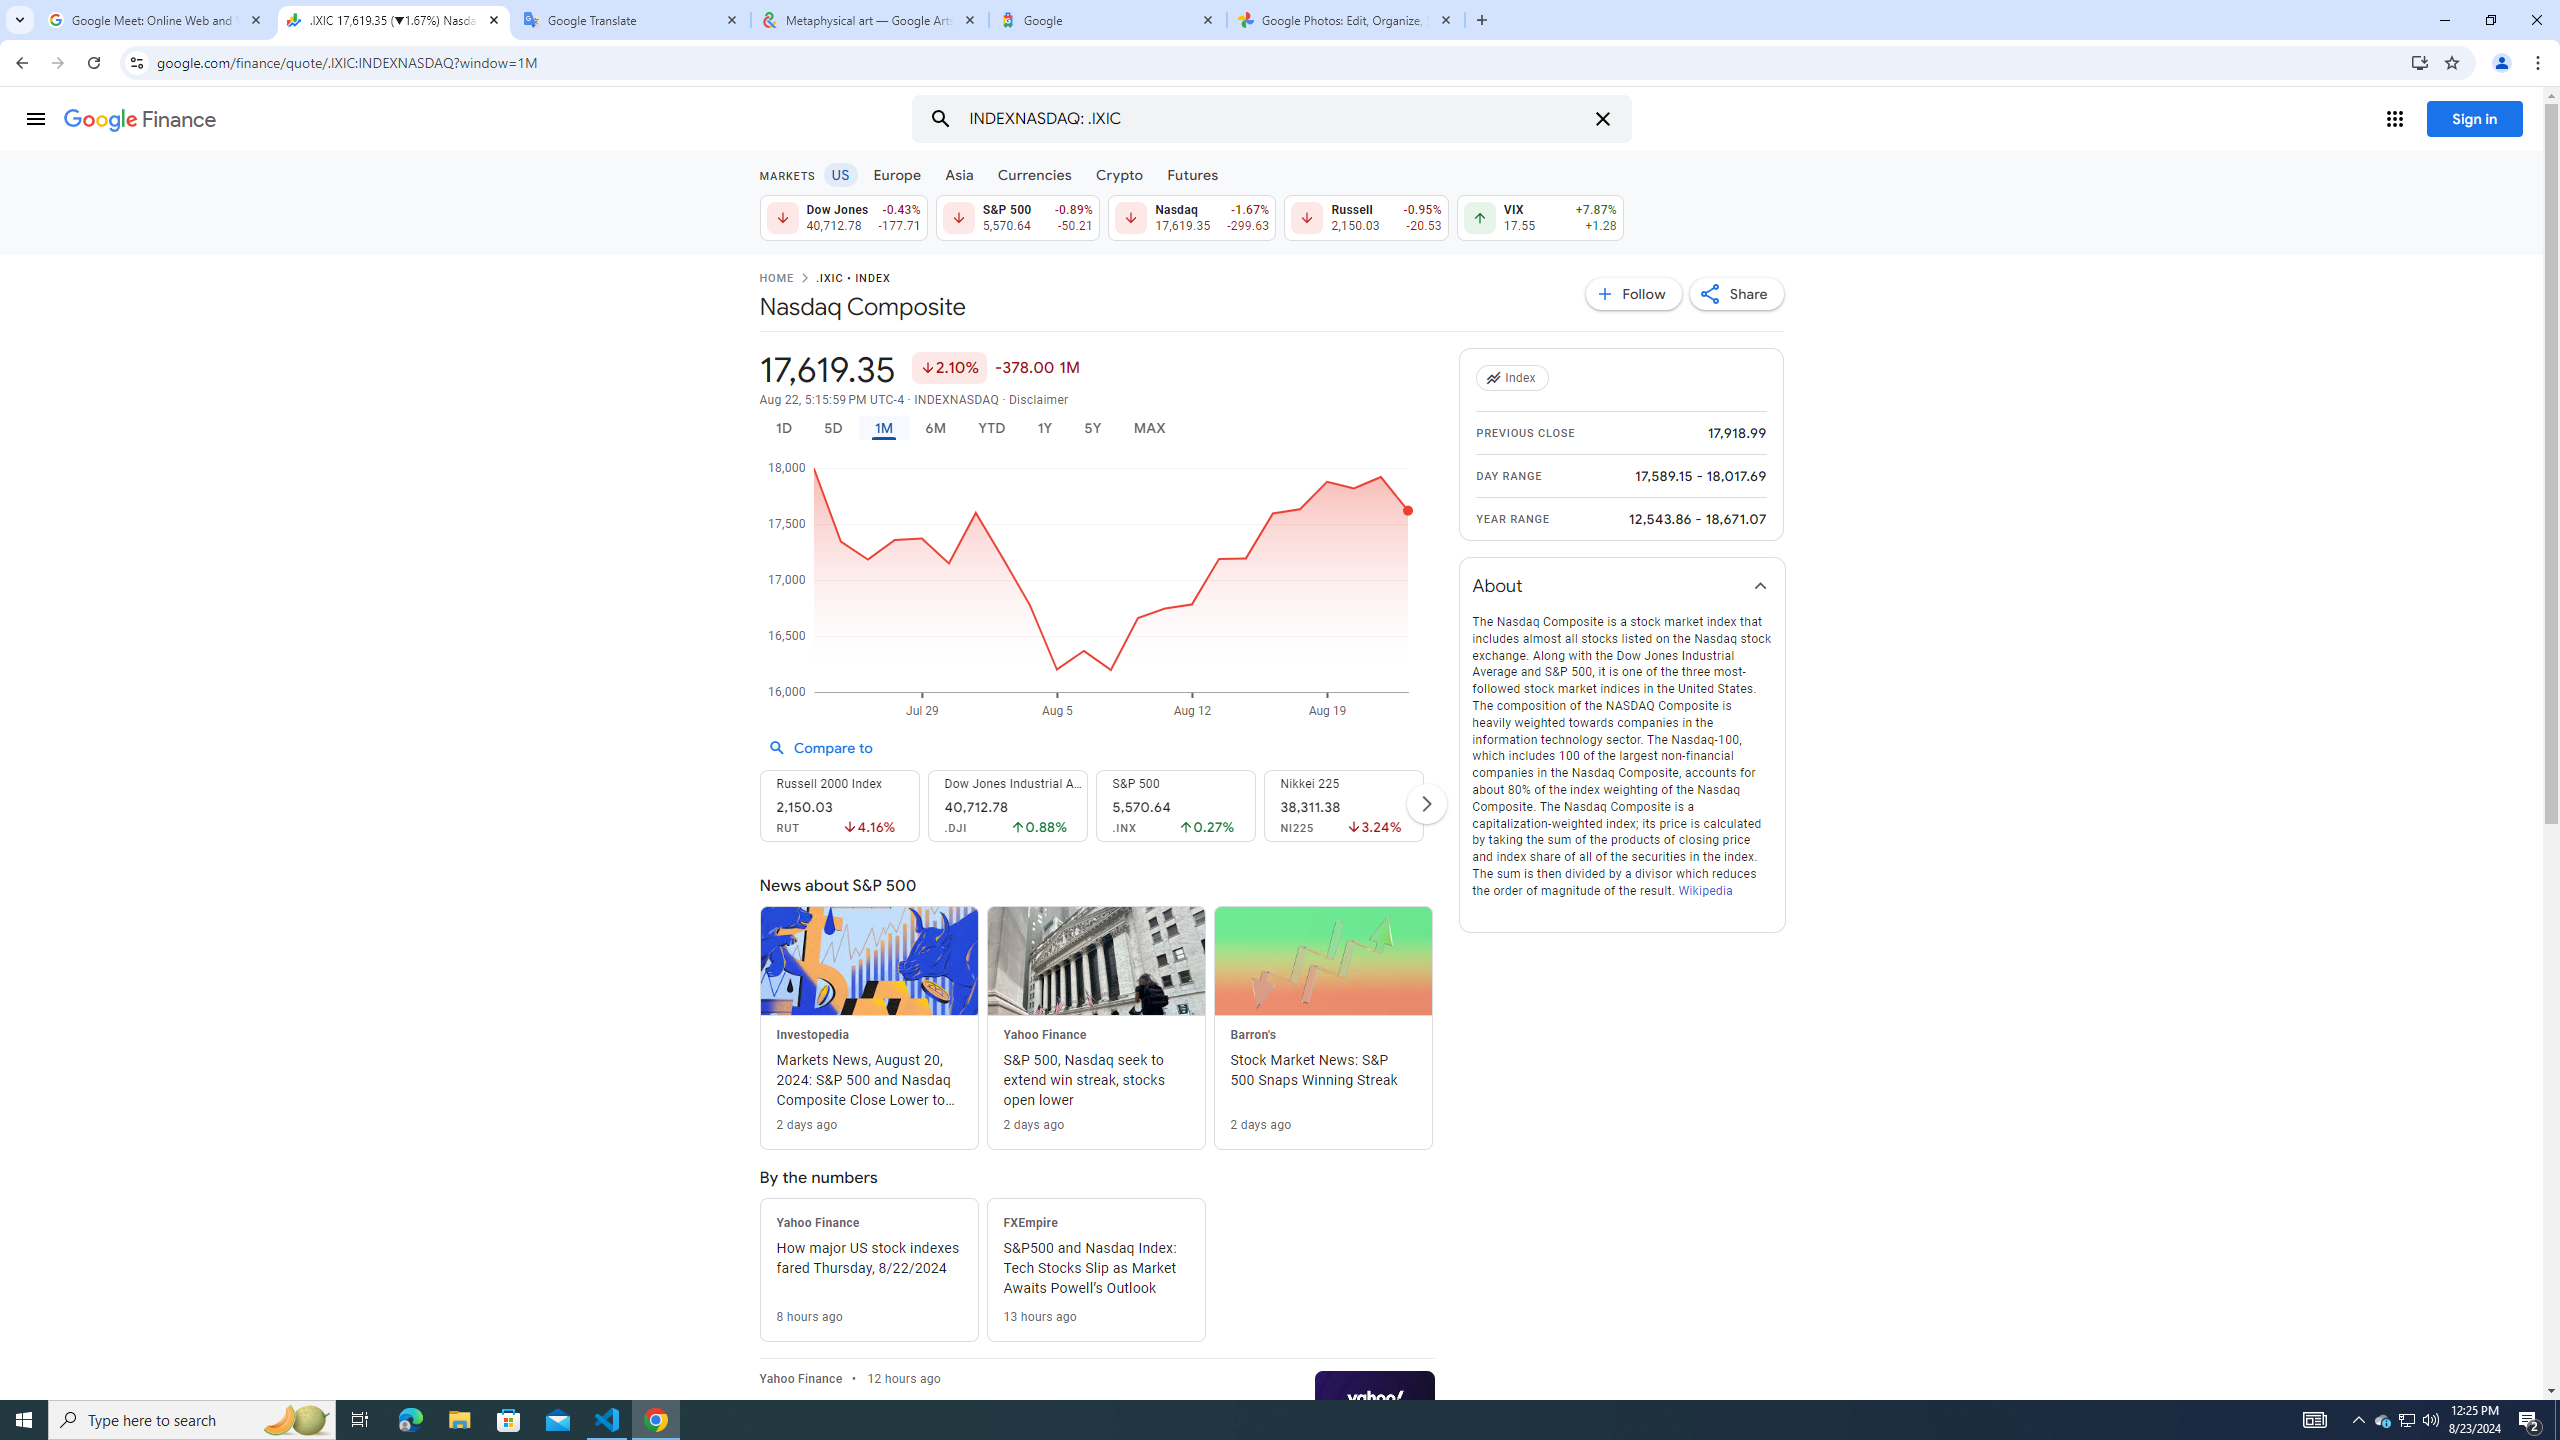 This screenshot has width=2560, height=1440. What do you see at coordinates (1602, 119) in the screenshot?
I see `Clear search` at bounding box center [1602, 119].